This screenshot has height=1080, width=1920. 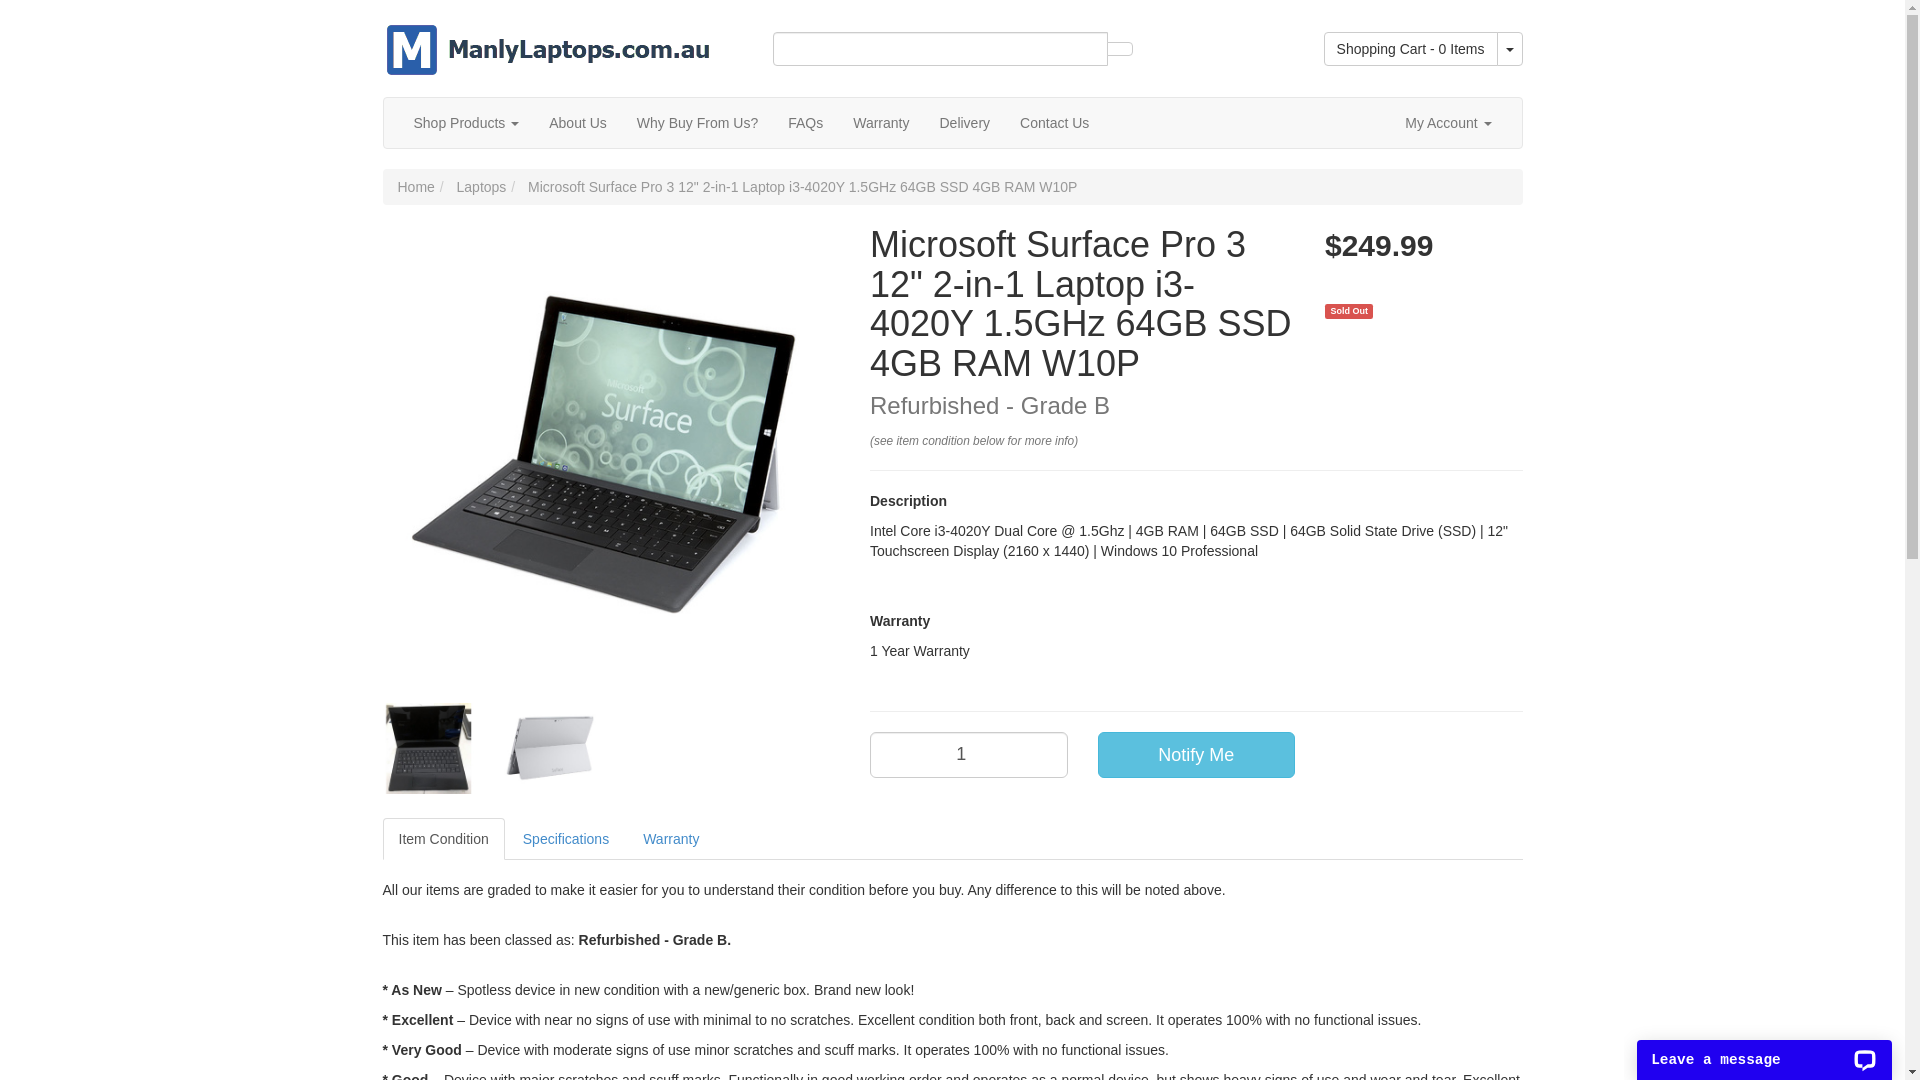 I want to click on Home, so click(x=416, y=187).